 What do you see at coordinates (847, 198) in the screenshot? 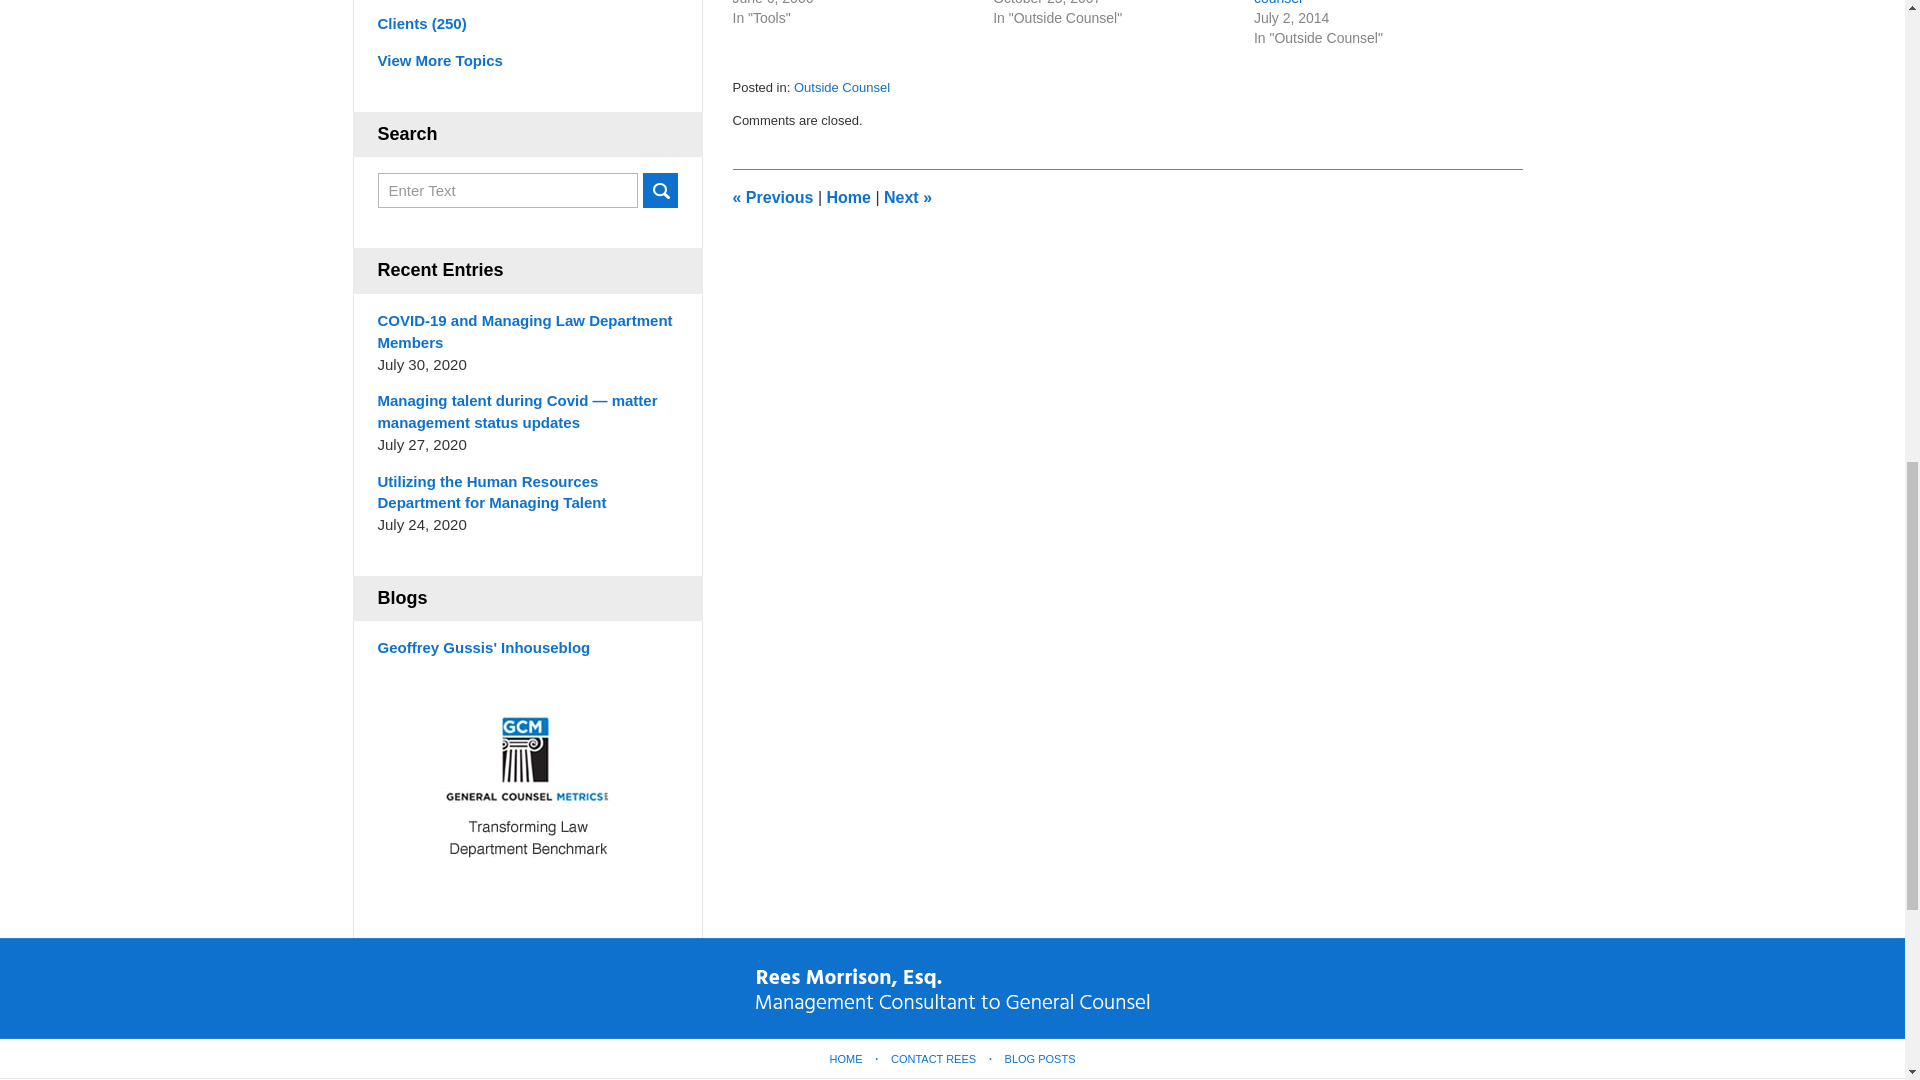
I see `Home` at bounding box center [847, 198].